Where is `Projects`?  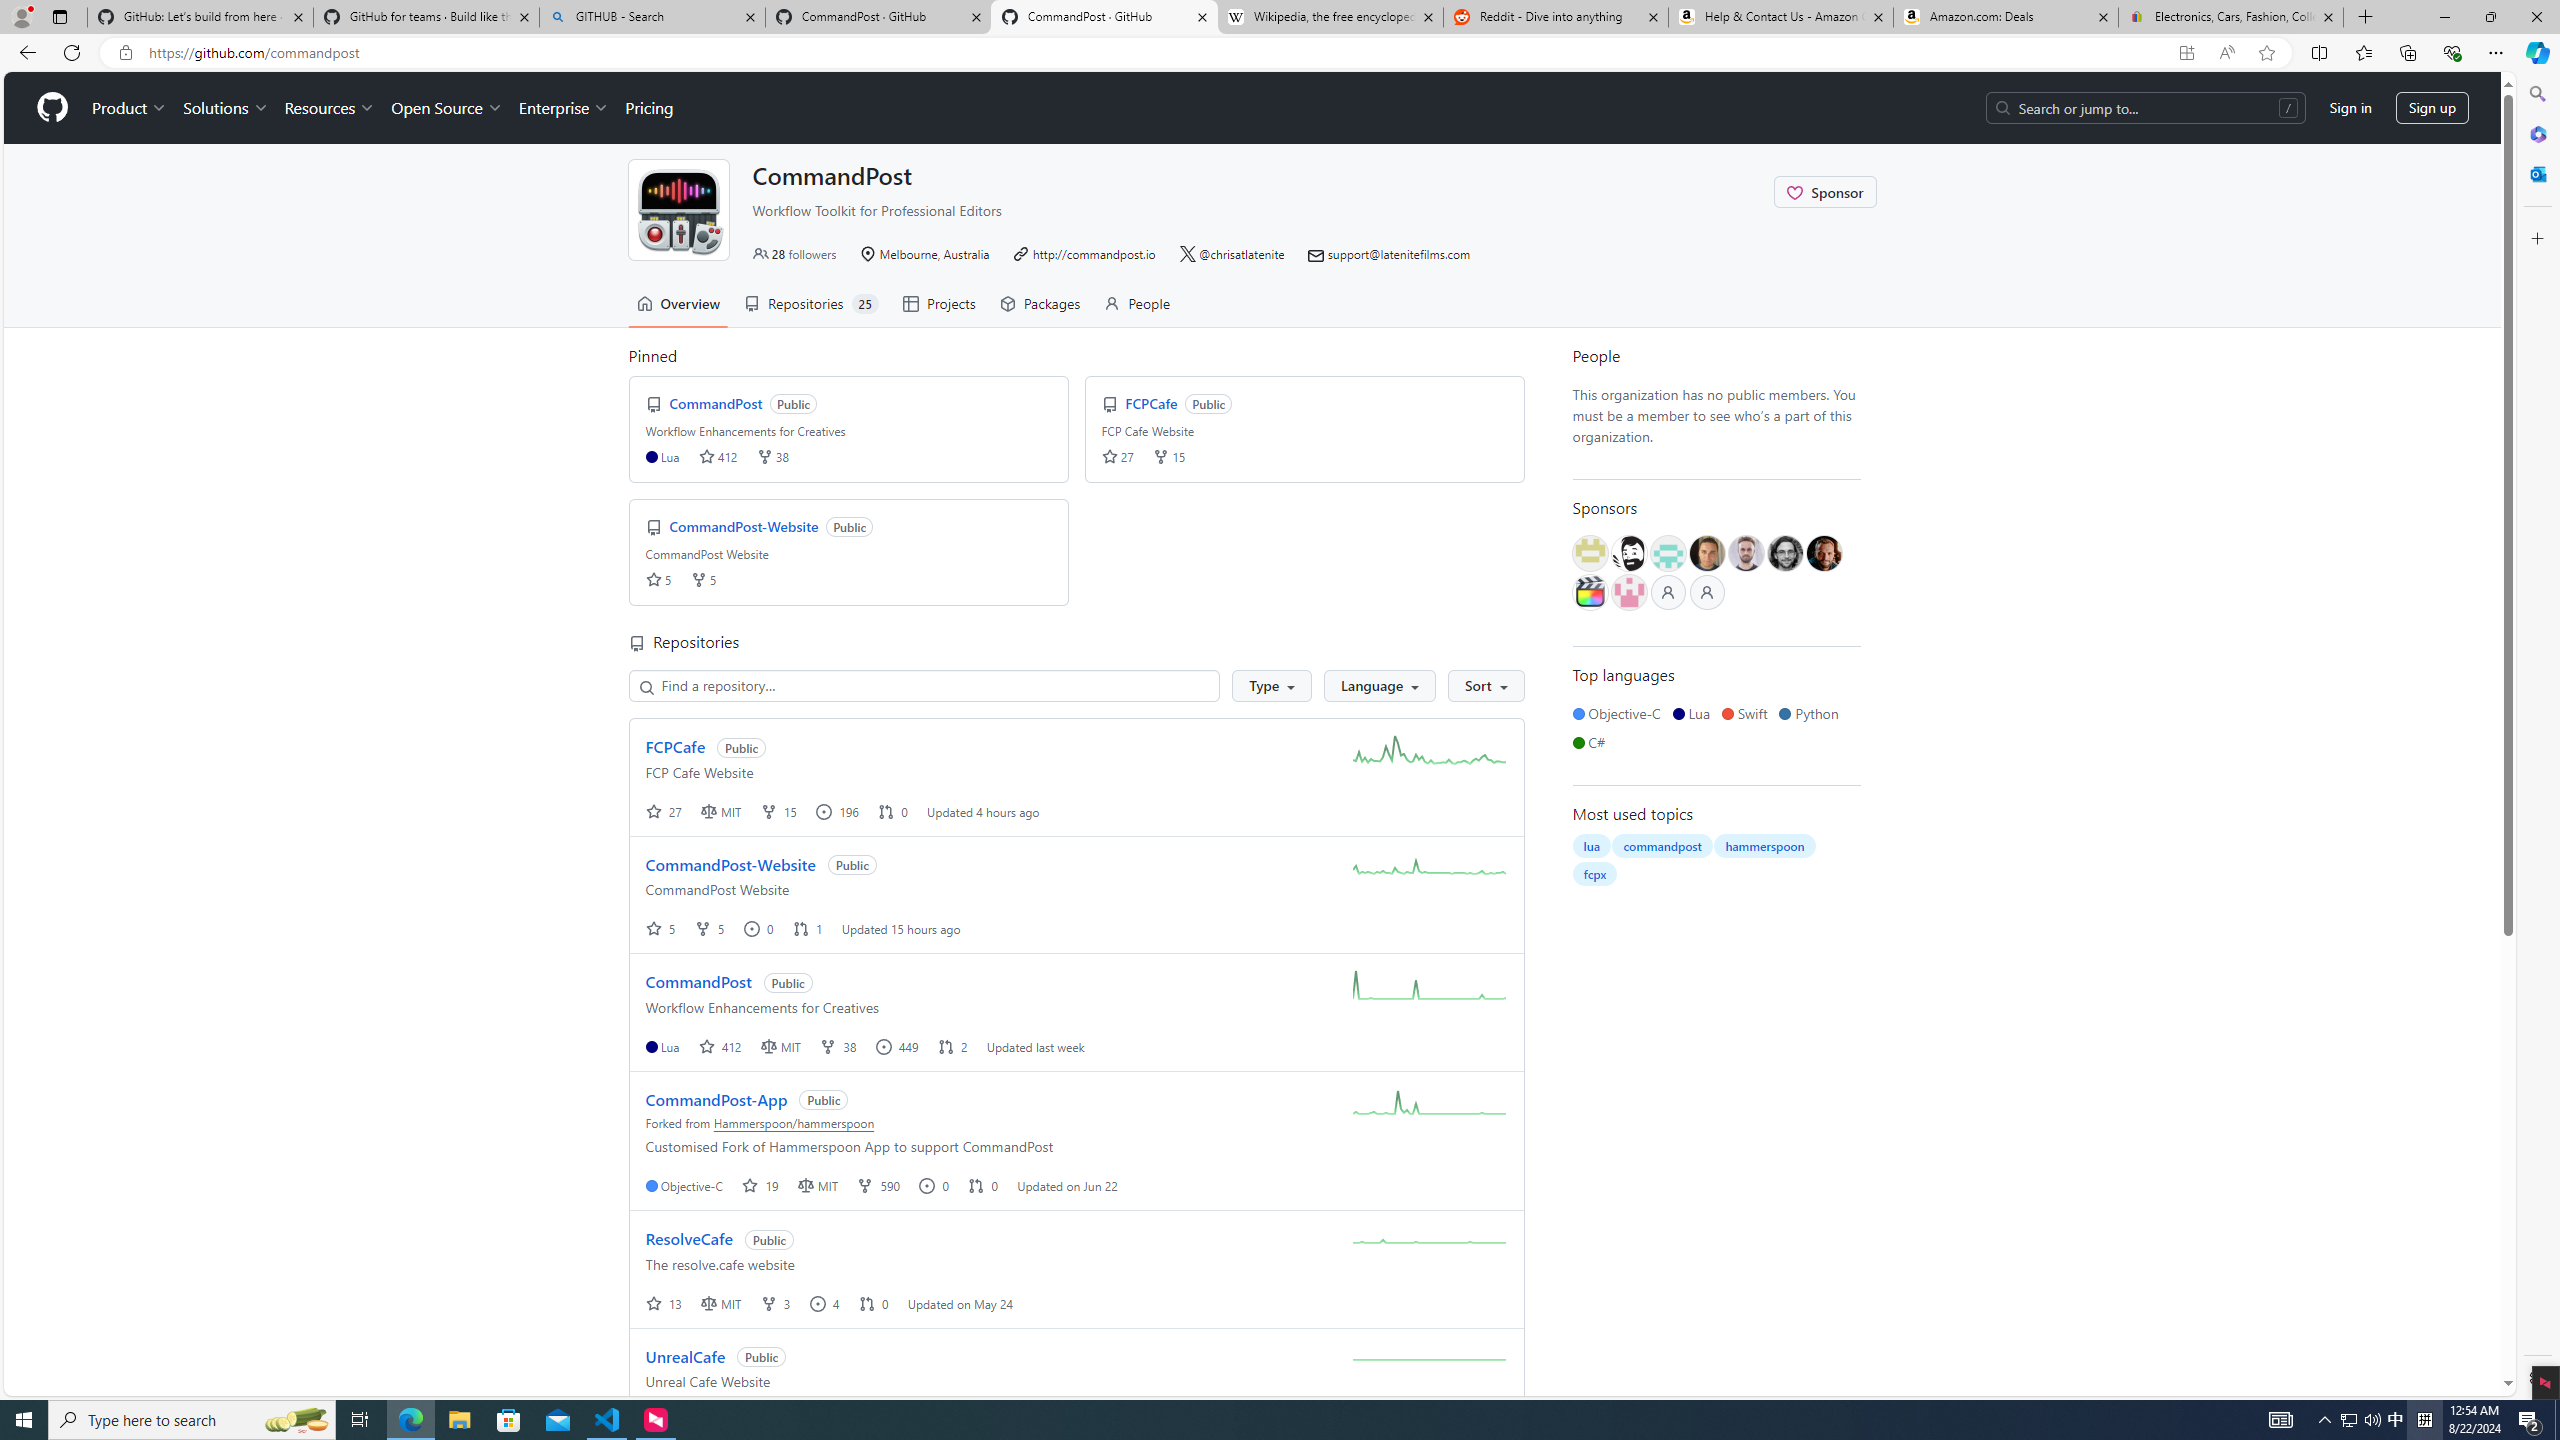 Projects is located at coordinates (938, 304).